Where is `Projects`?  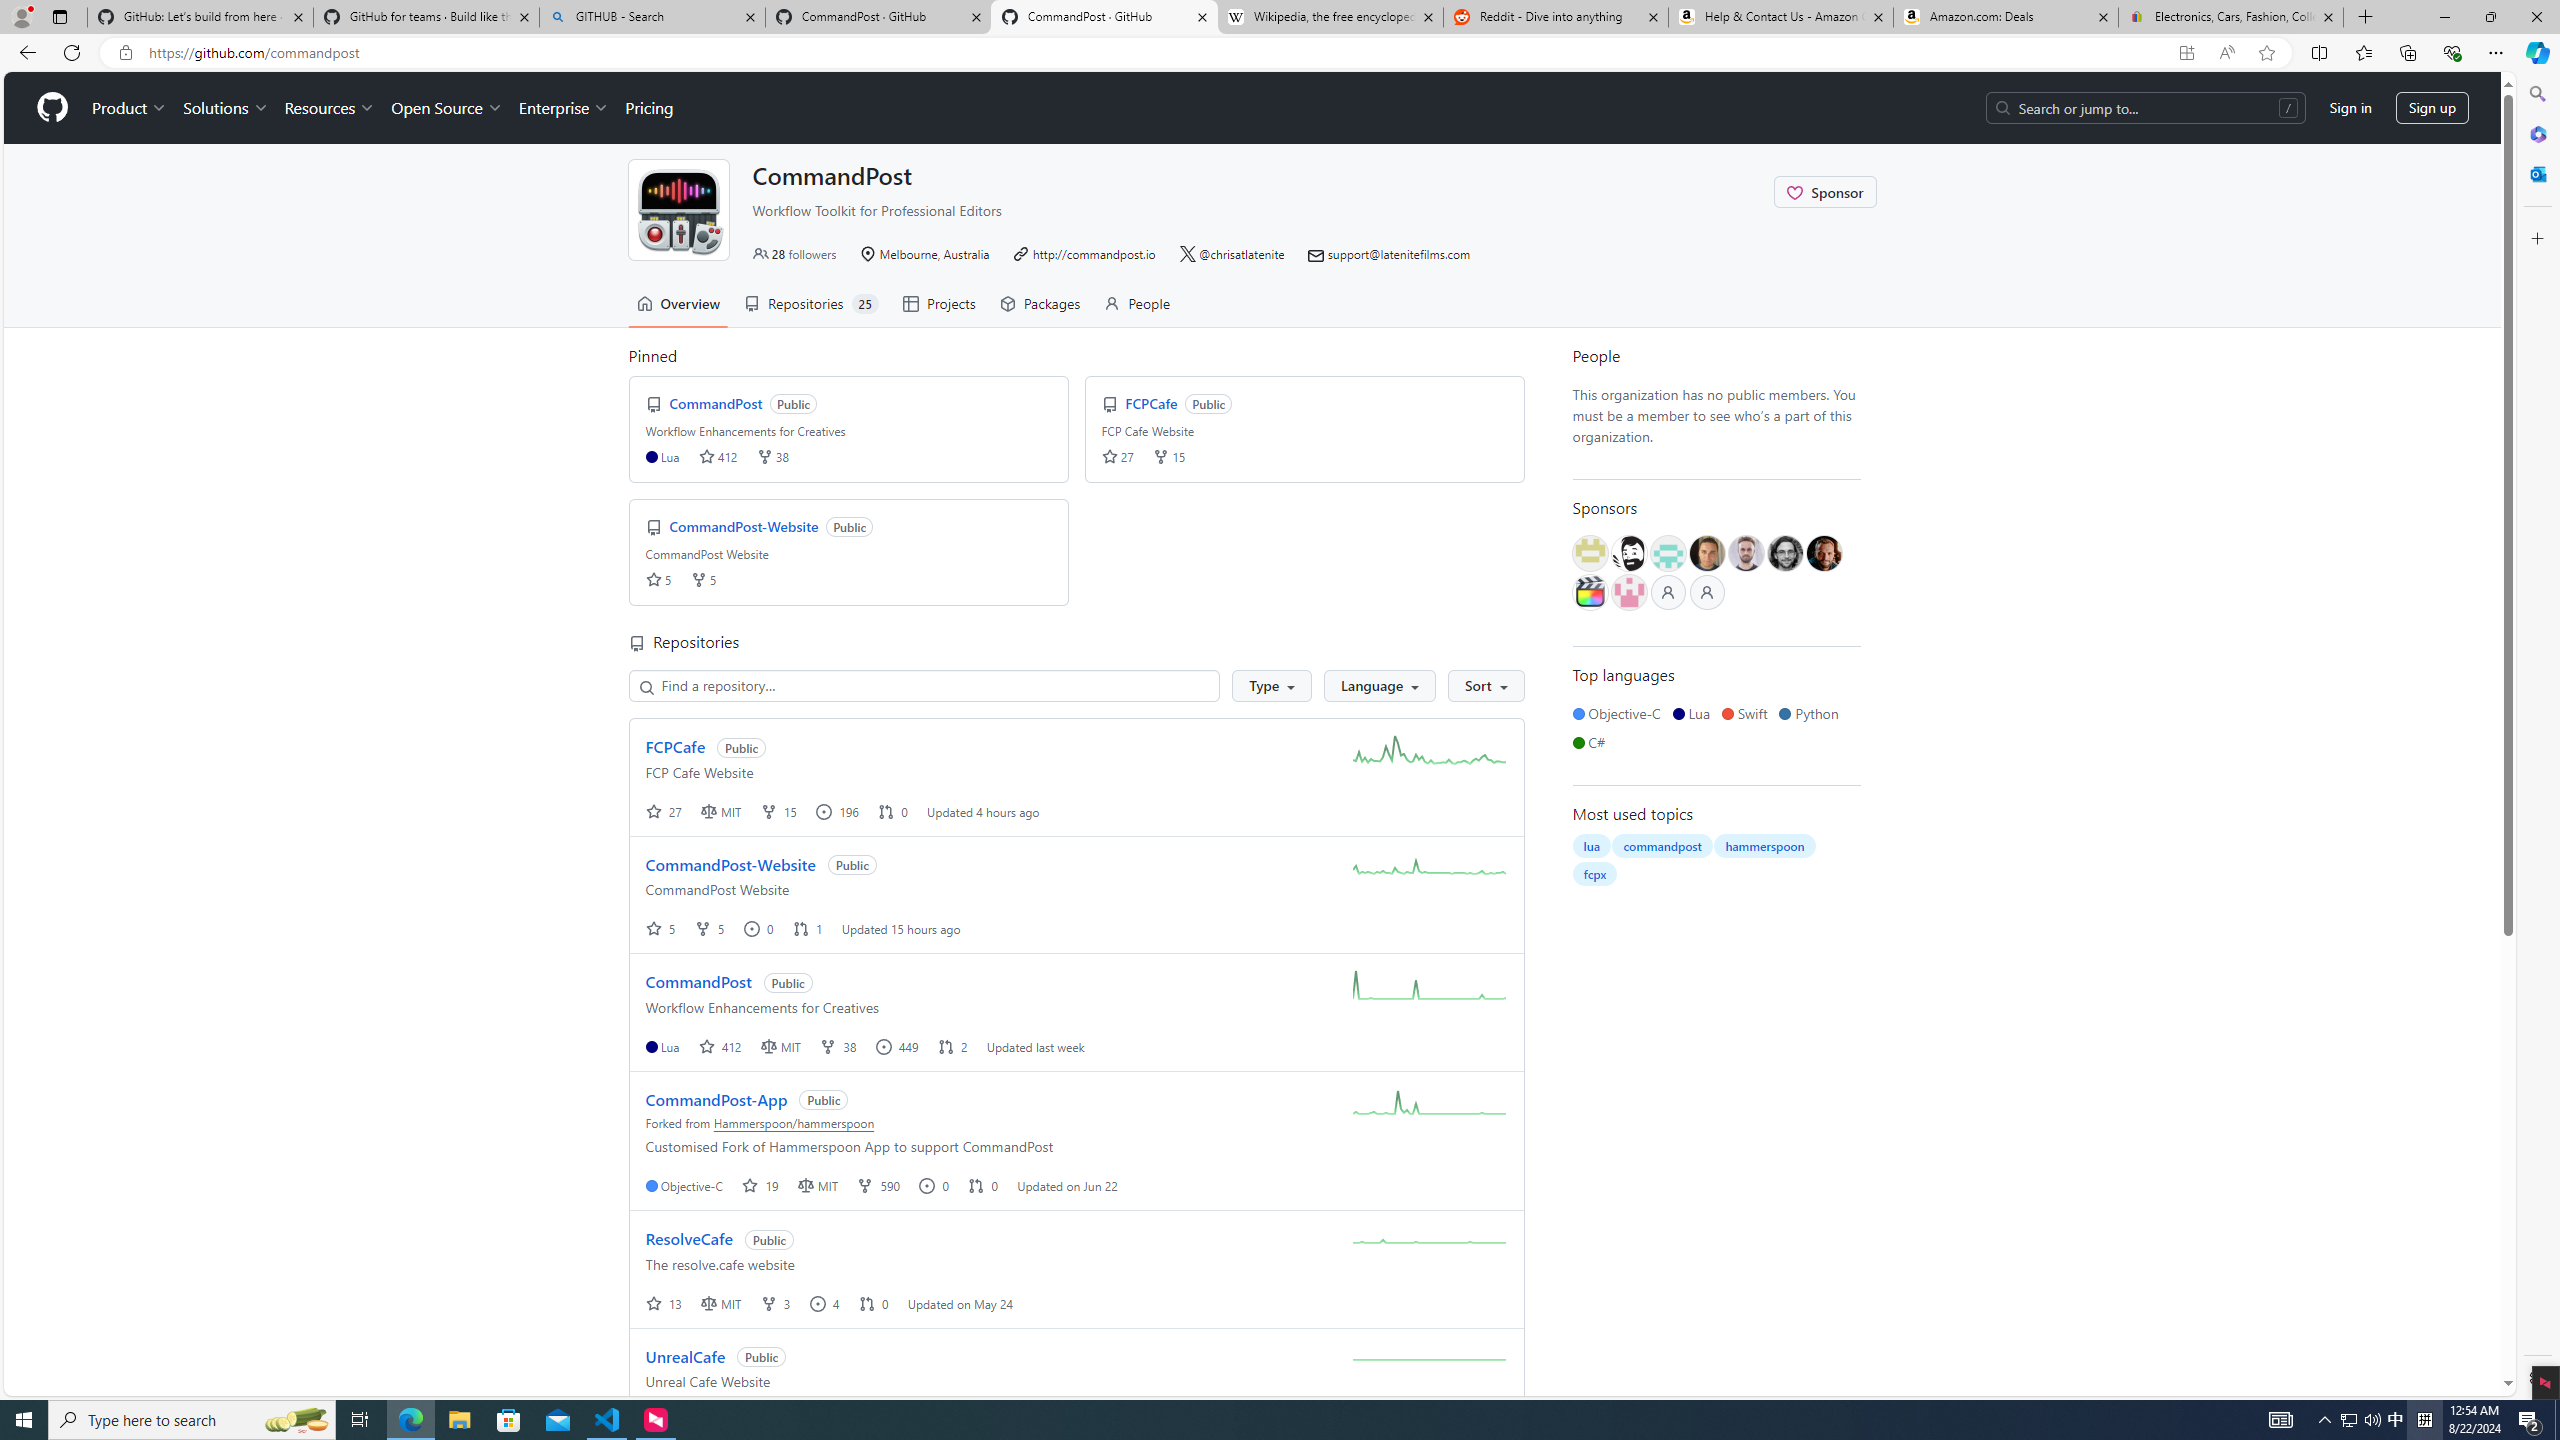 Projects is located at coordinates (938, 304).